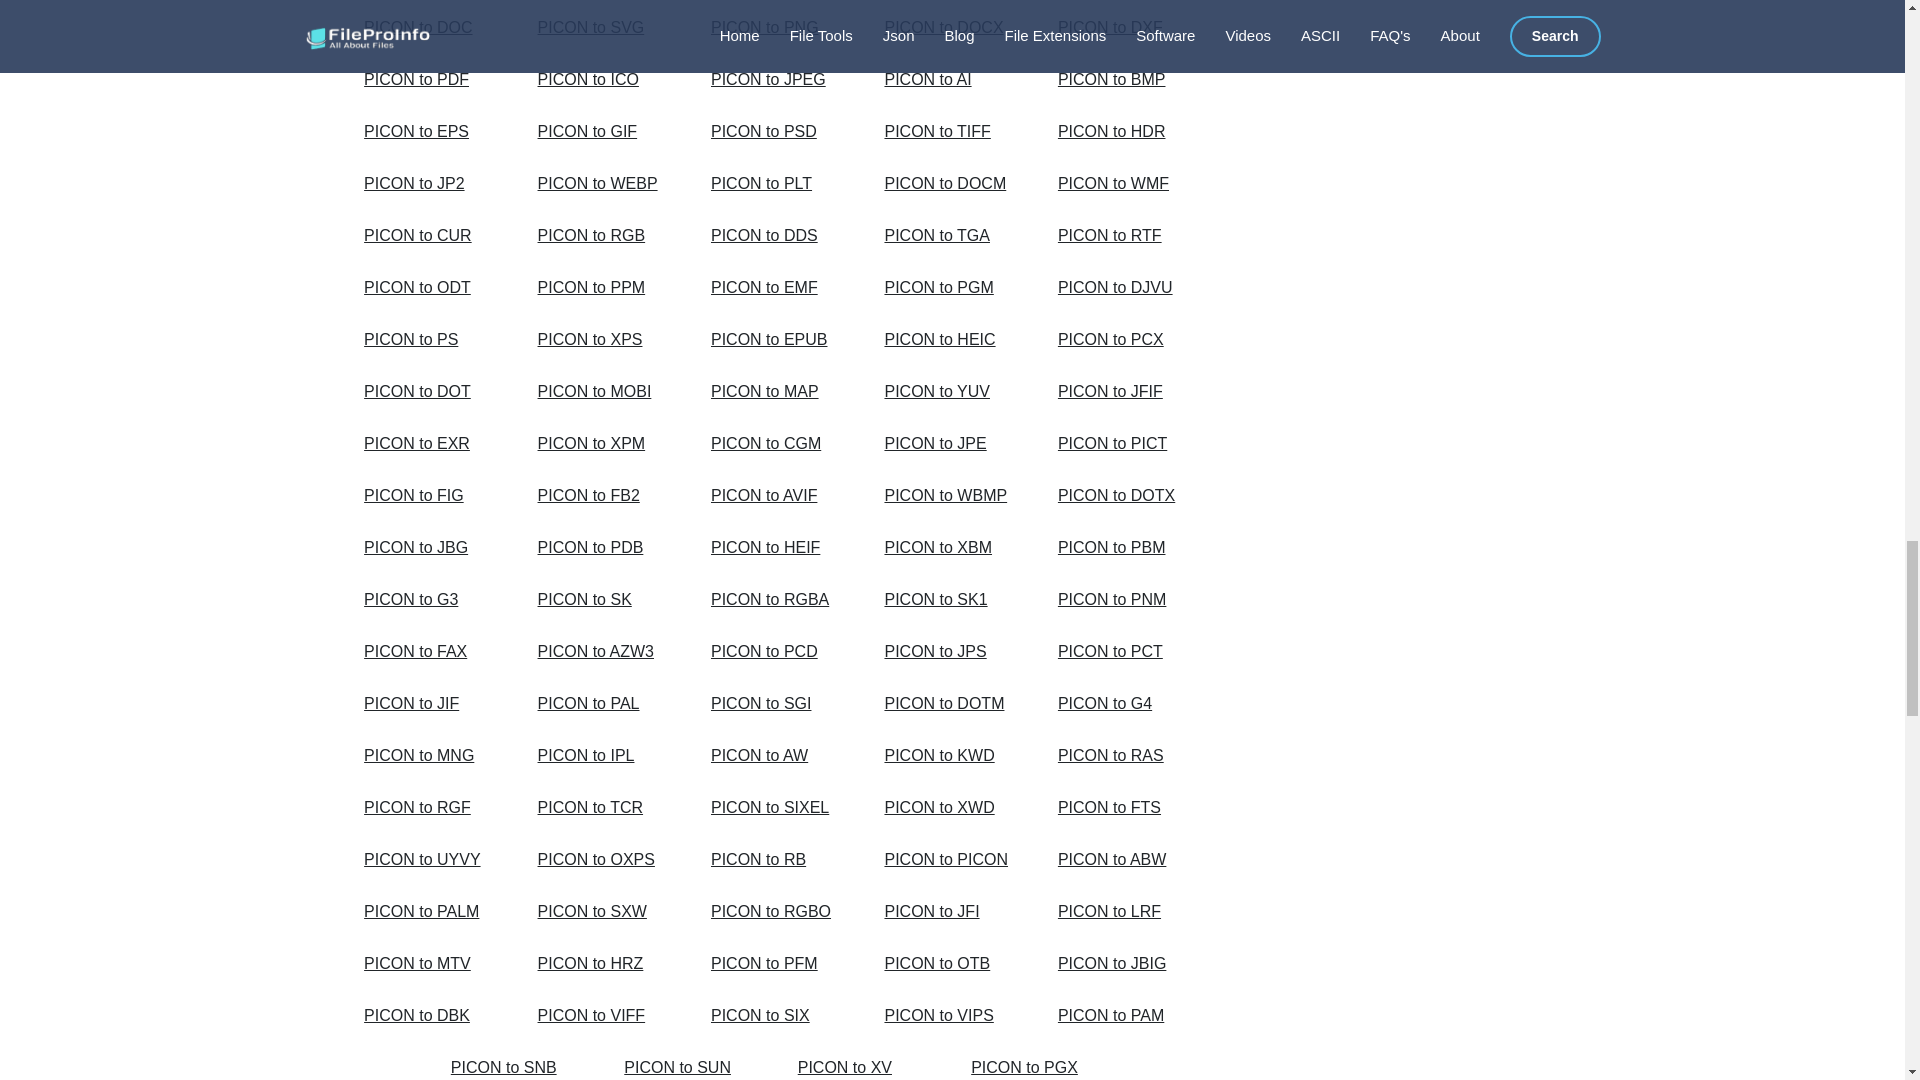  Describe the element at coordinates (775, 80) in the screenshot. I see `PICON to JPEG` at that location.